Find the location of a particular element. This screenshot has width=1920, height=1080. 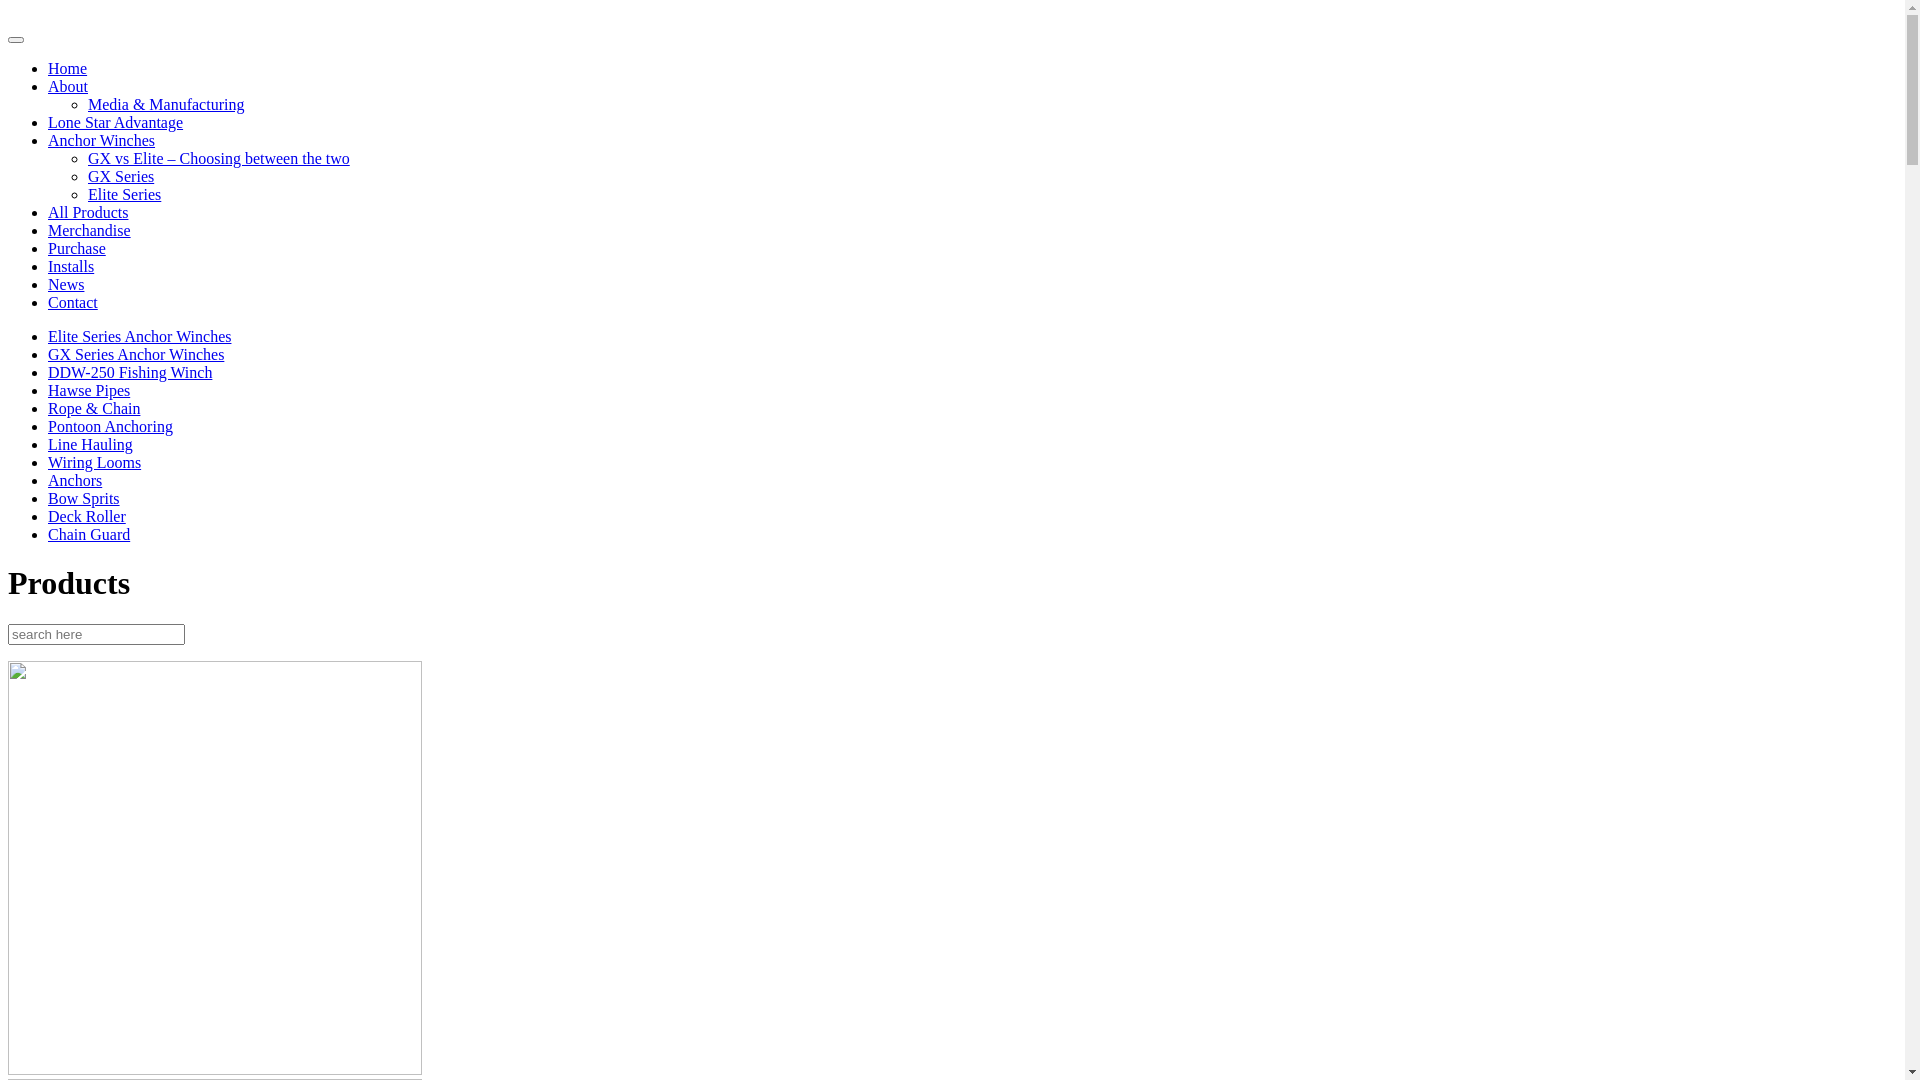

Deck Roller is located at coordinates (87, 516).